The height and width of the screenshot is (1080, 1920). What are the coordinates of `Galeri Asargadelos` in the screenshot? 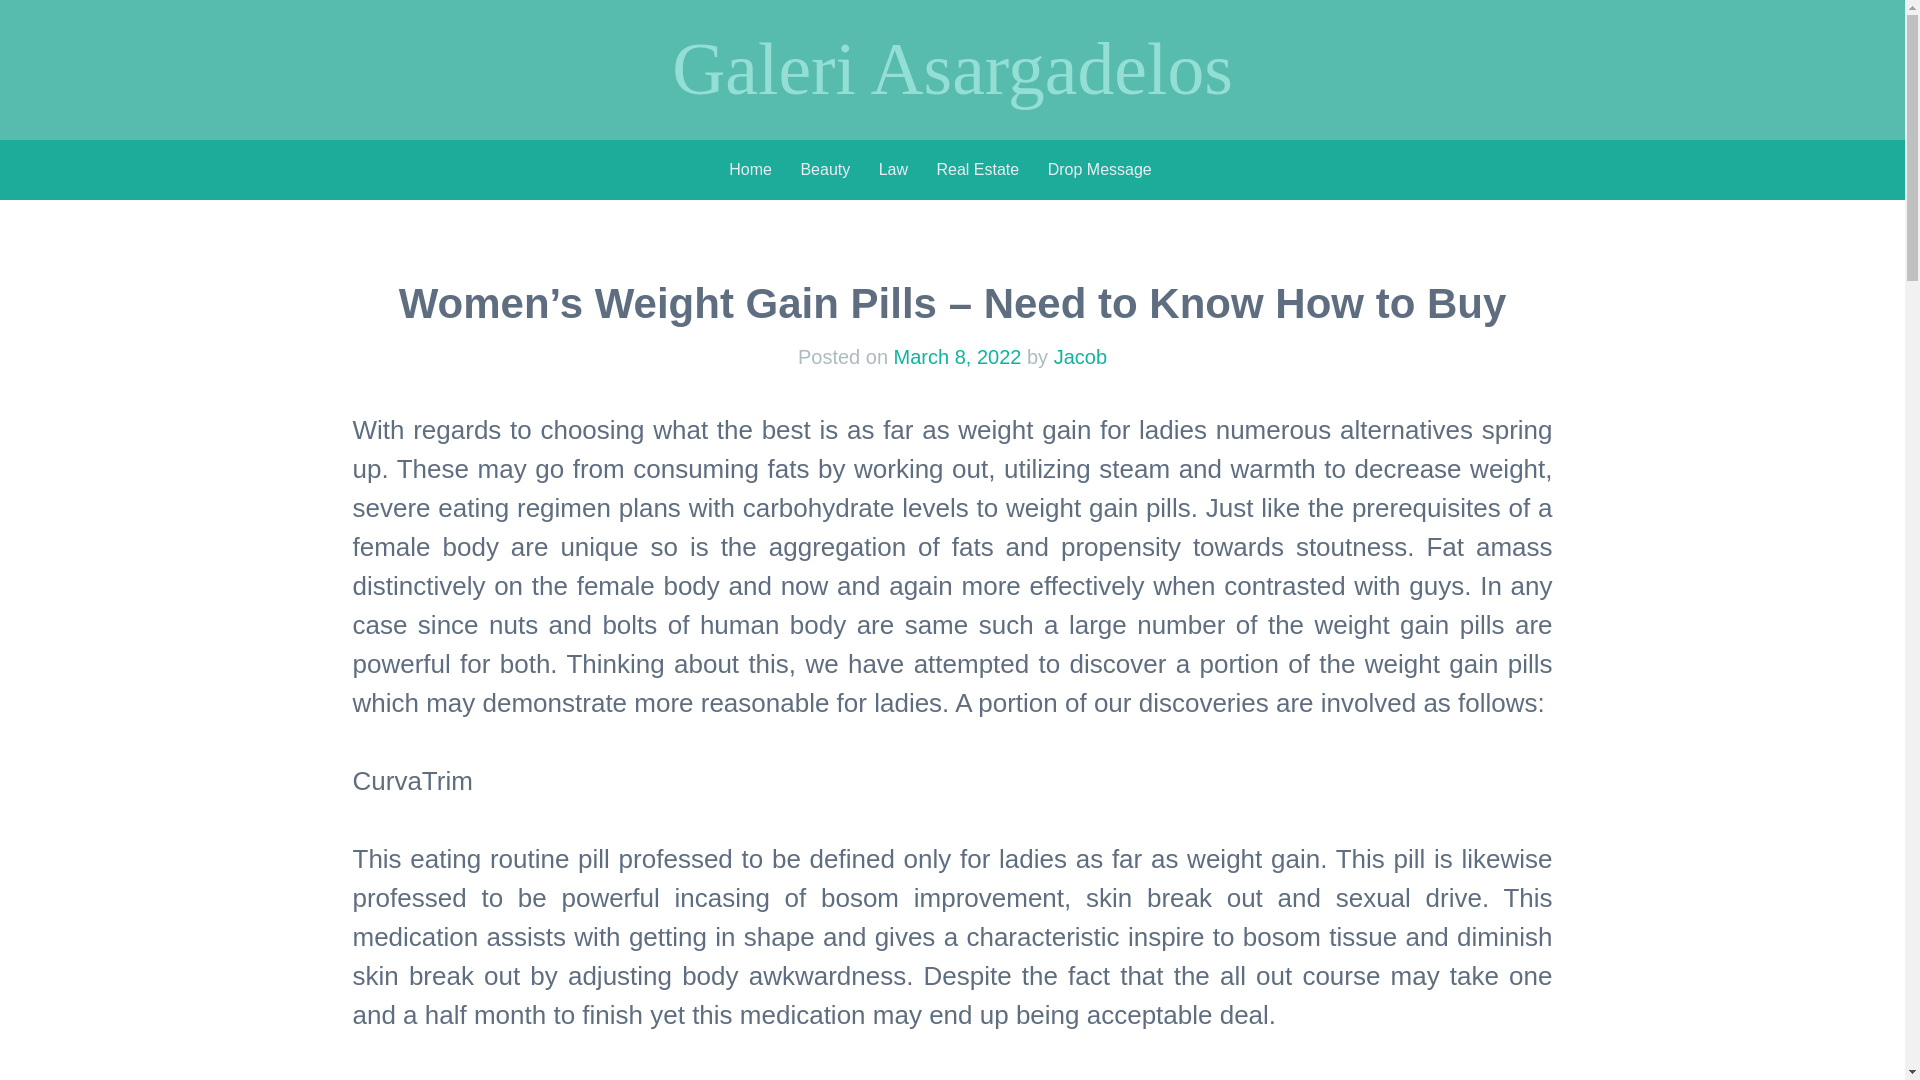 It's located at (952, 69).